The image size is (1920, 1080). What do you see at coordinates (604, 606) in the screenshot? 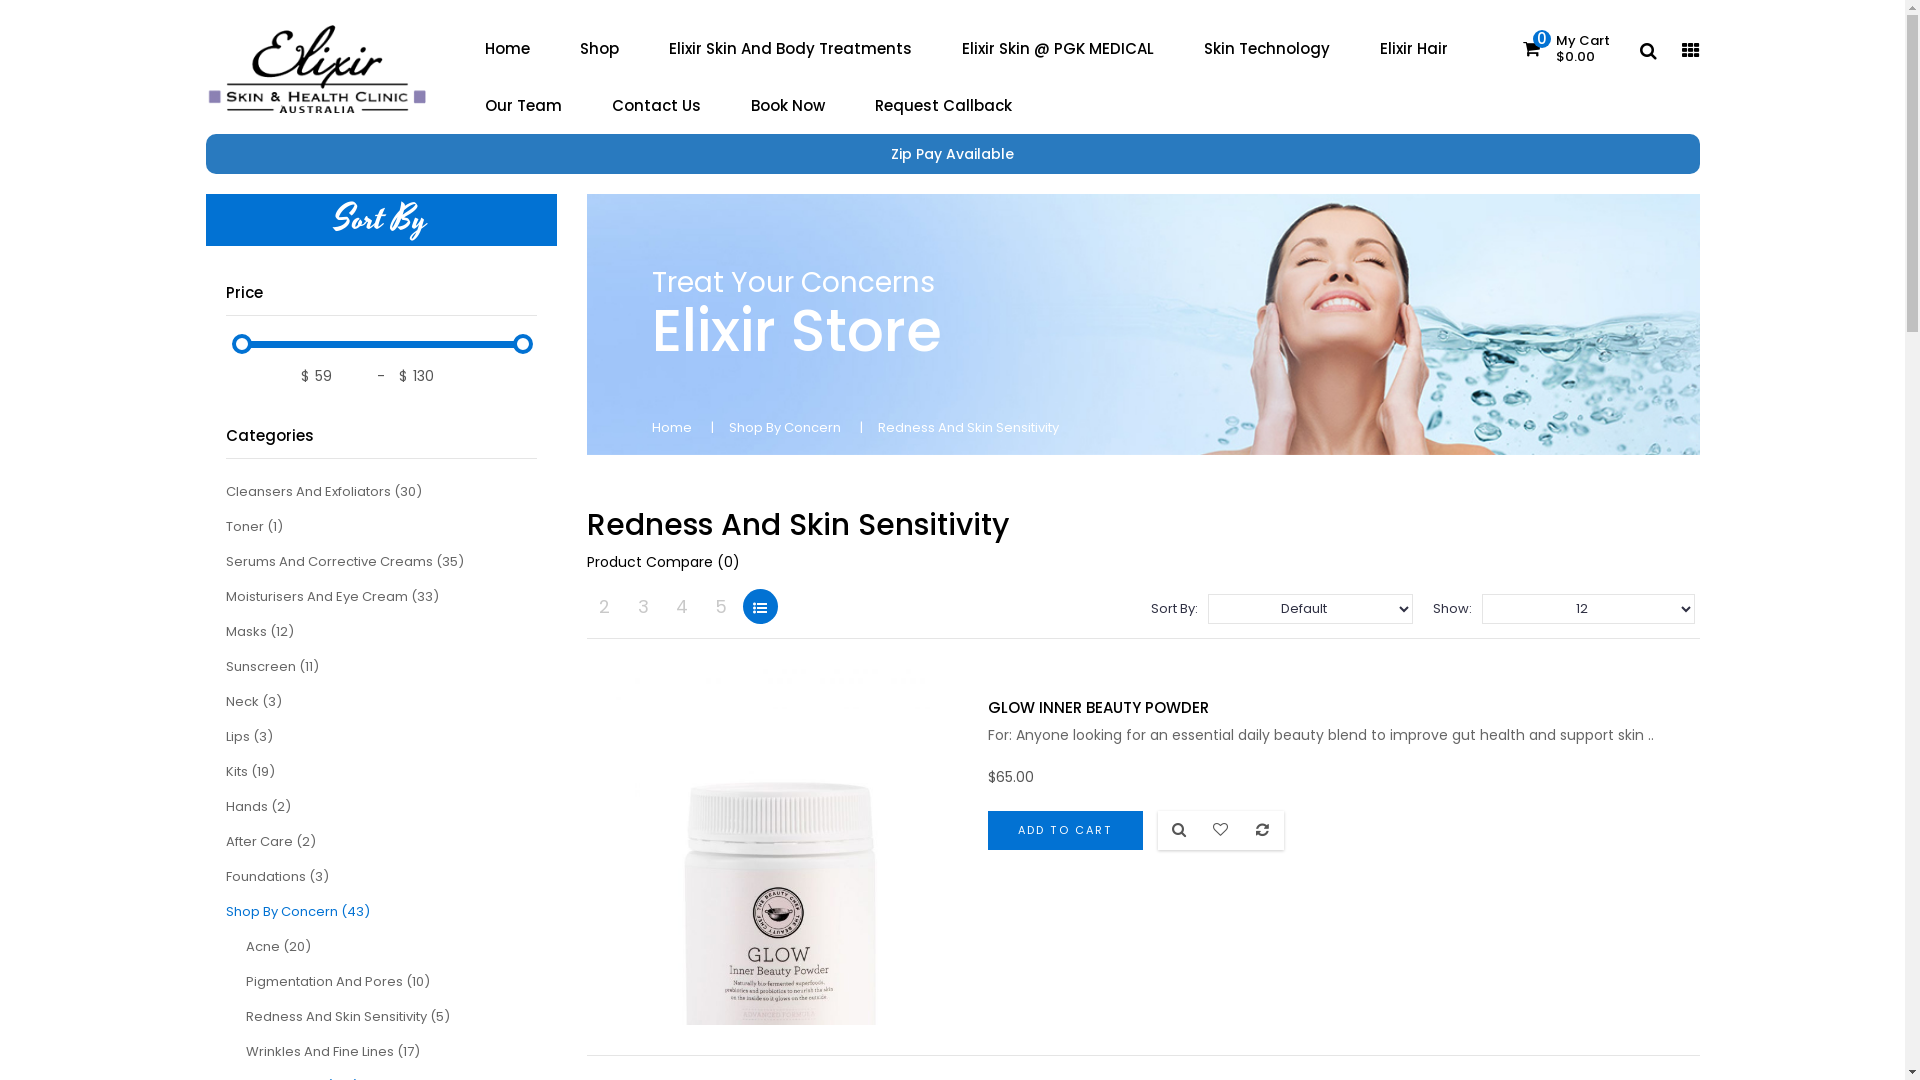
I see `2` at bounding box center [604, 606].